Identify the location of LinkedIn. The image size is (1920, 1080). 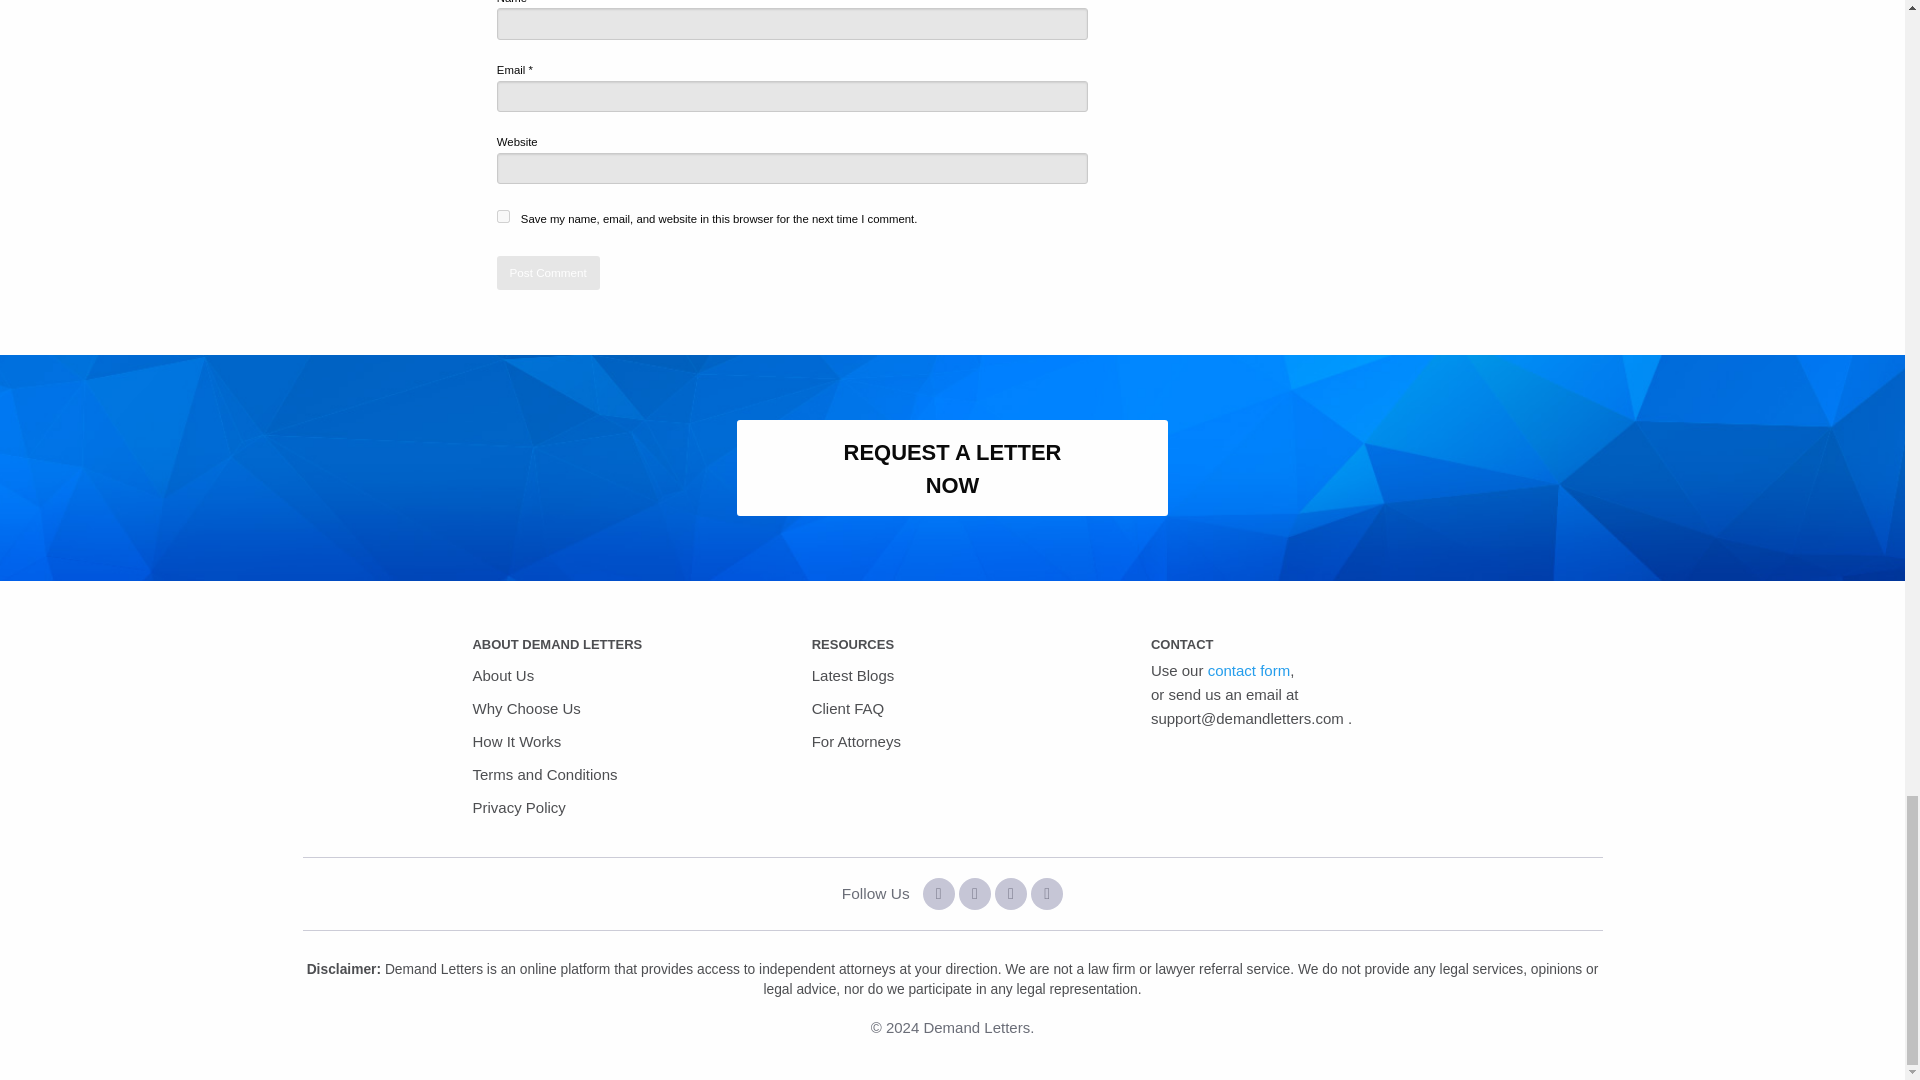
(1047, 894).